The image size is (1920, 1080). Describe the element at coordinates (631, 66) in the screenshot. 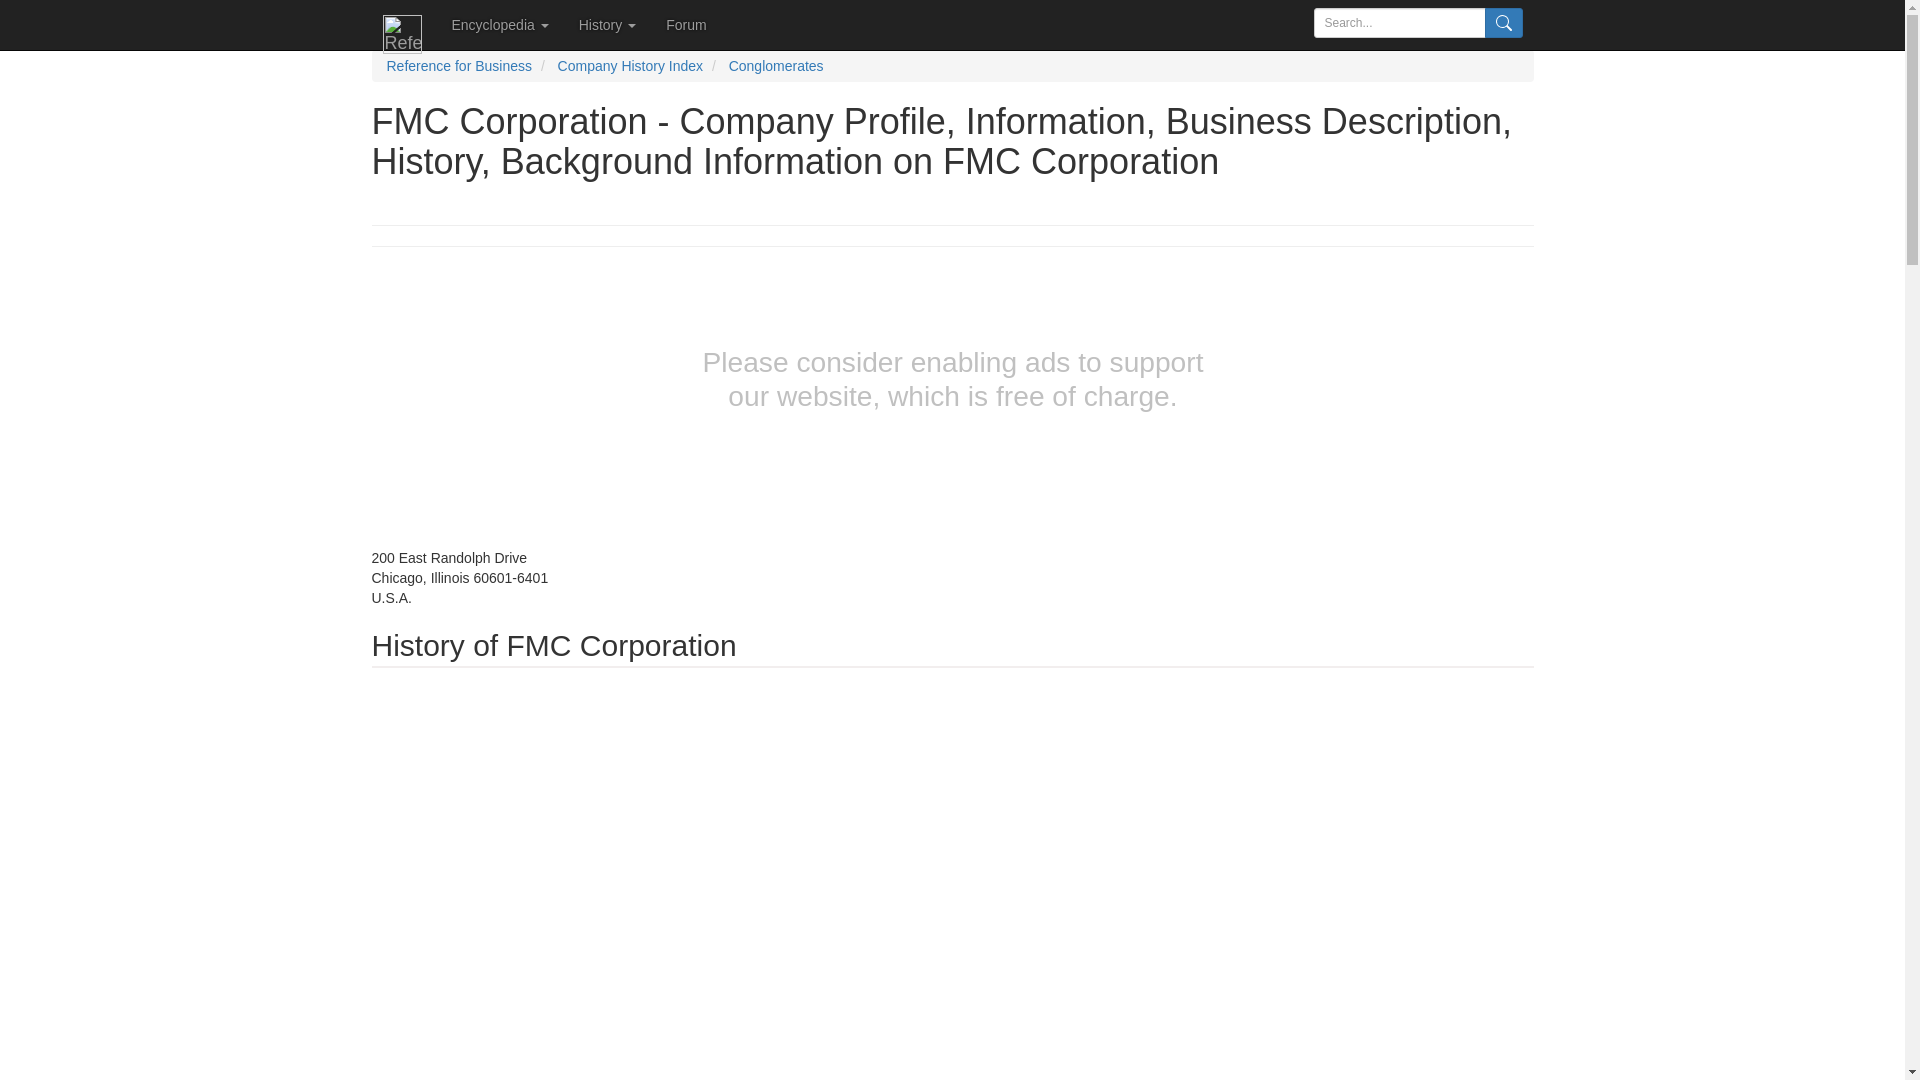

I see `Company History Index` at that location.